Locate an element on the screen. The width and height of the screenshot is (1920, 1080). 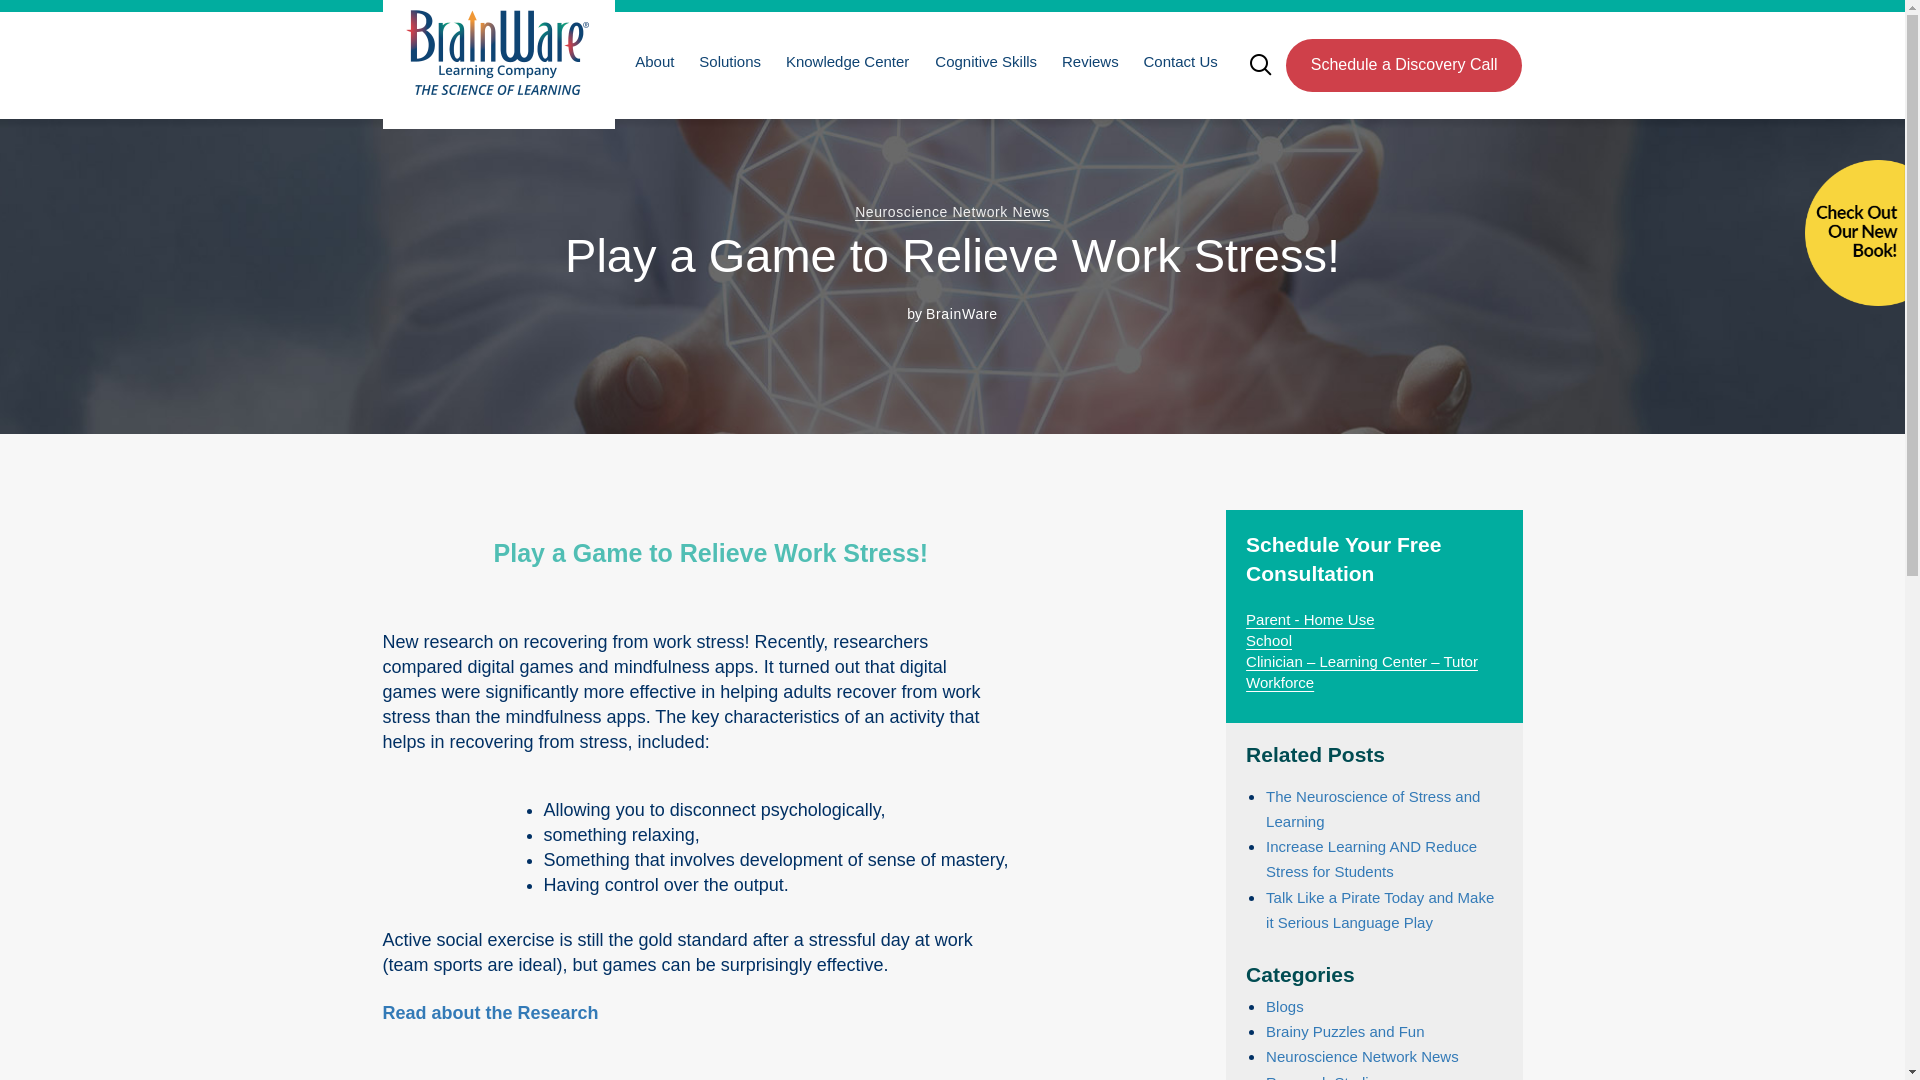
Knowledge Center is located at coordinates (845, 61).